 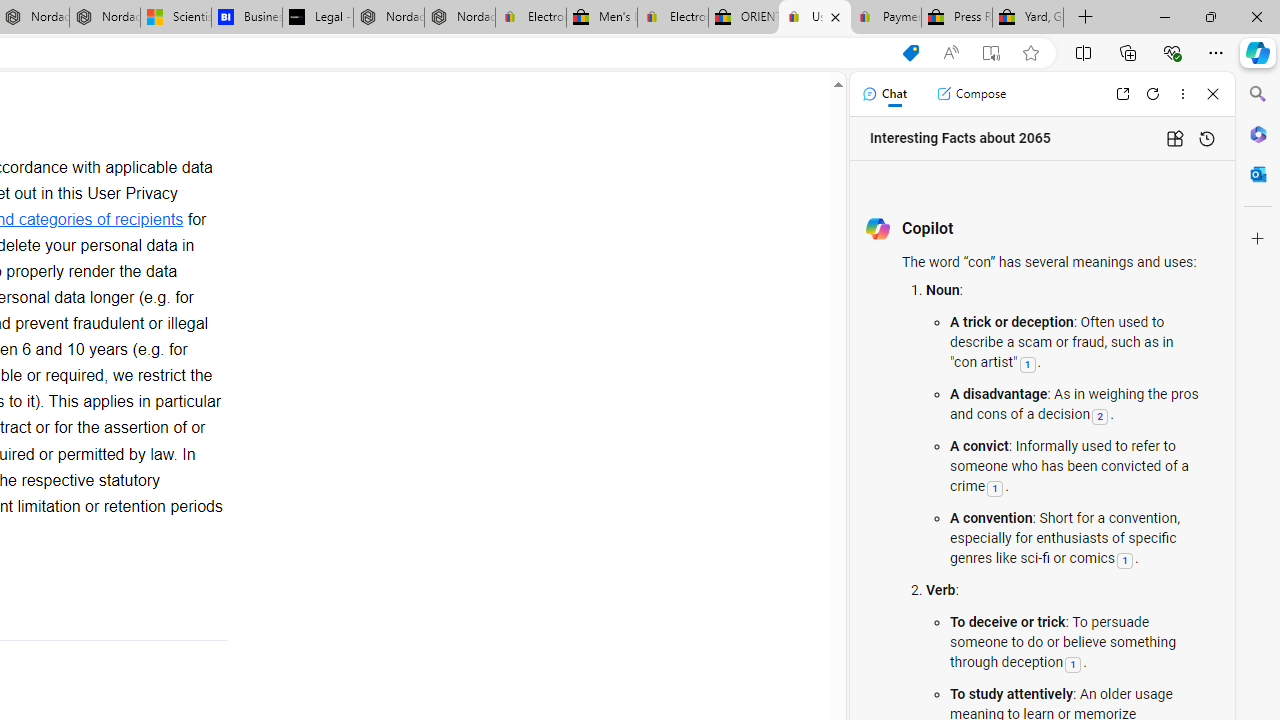 What do you see at coordinates (672, 18) in the screenshot?
I see `Electronics, Cars, Fashion, Collectibles & More | eBay` at bounding box center [672, 18].